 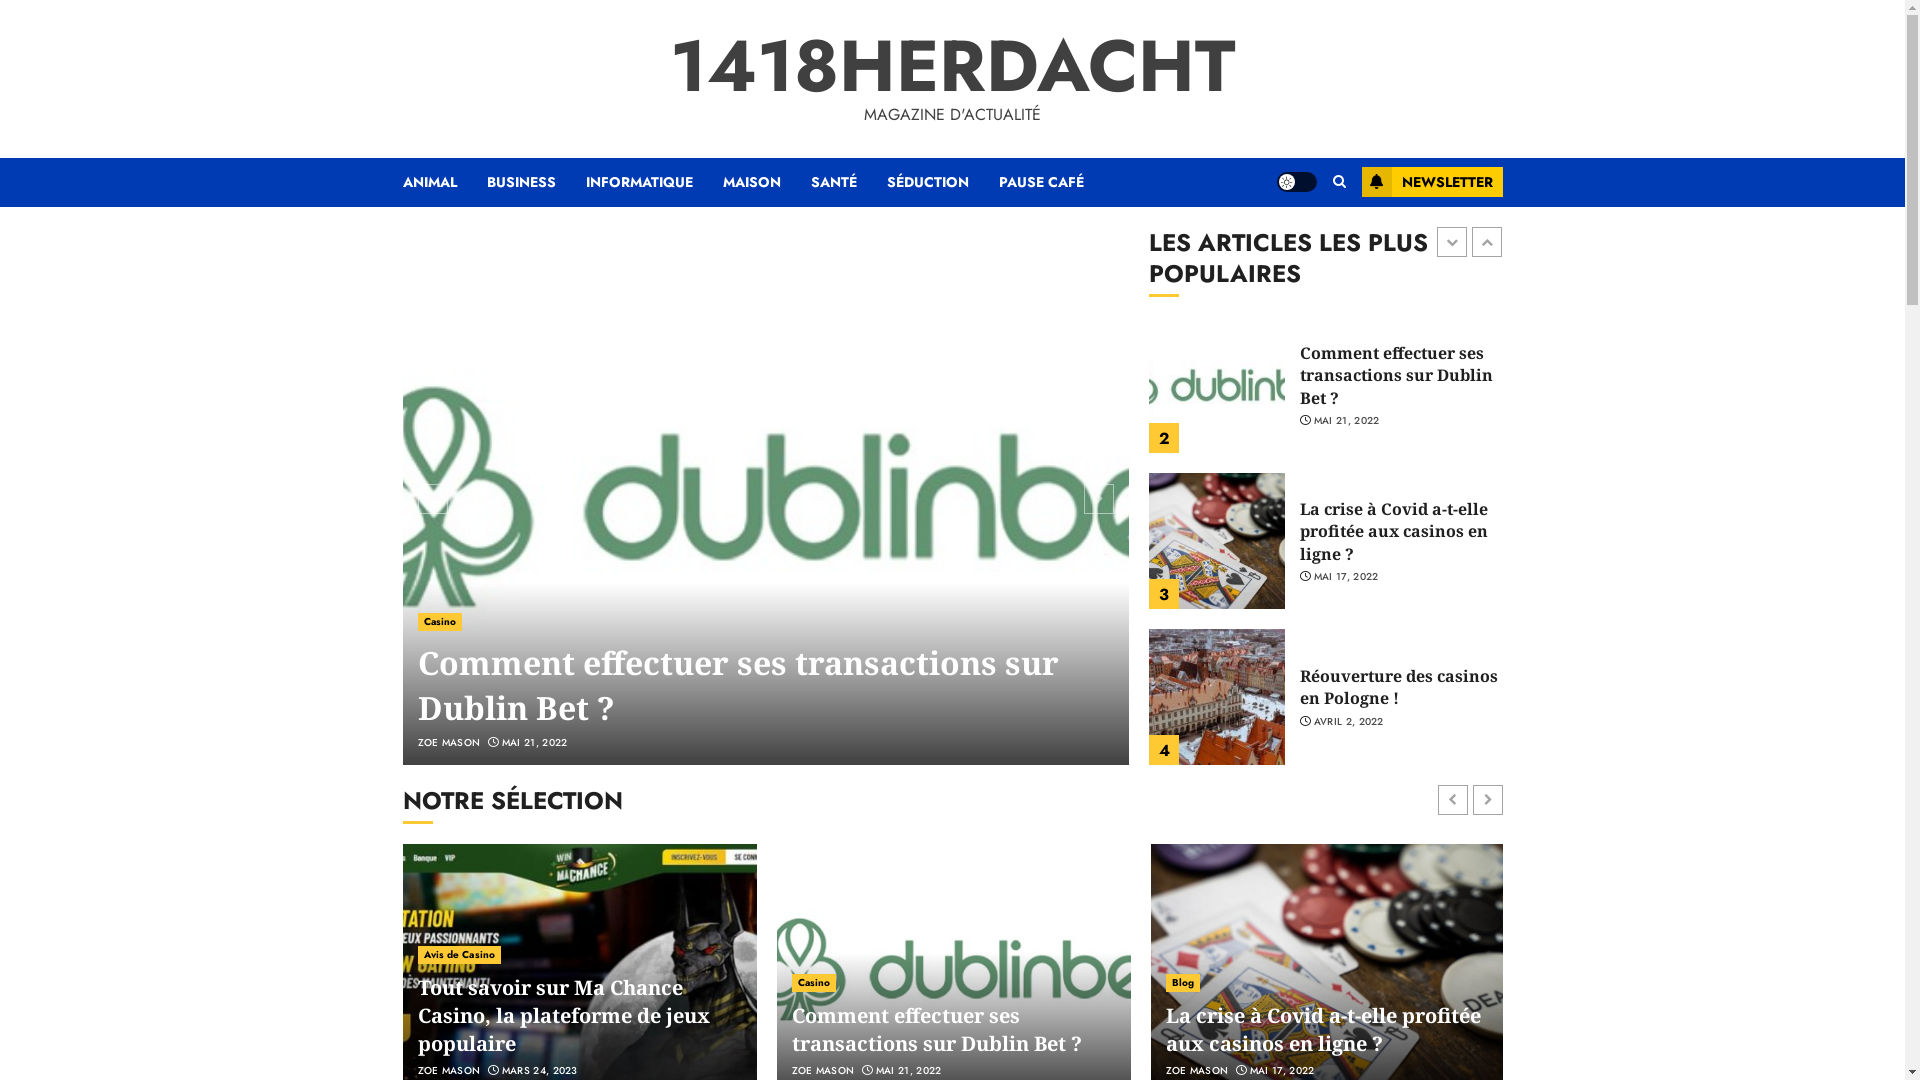 I want to click on MARS 24, 2023, so click(x=540, y=1071).